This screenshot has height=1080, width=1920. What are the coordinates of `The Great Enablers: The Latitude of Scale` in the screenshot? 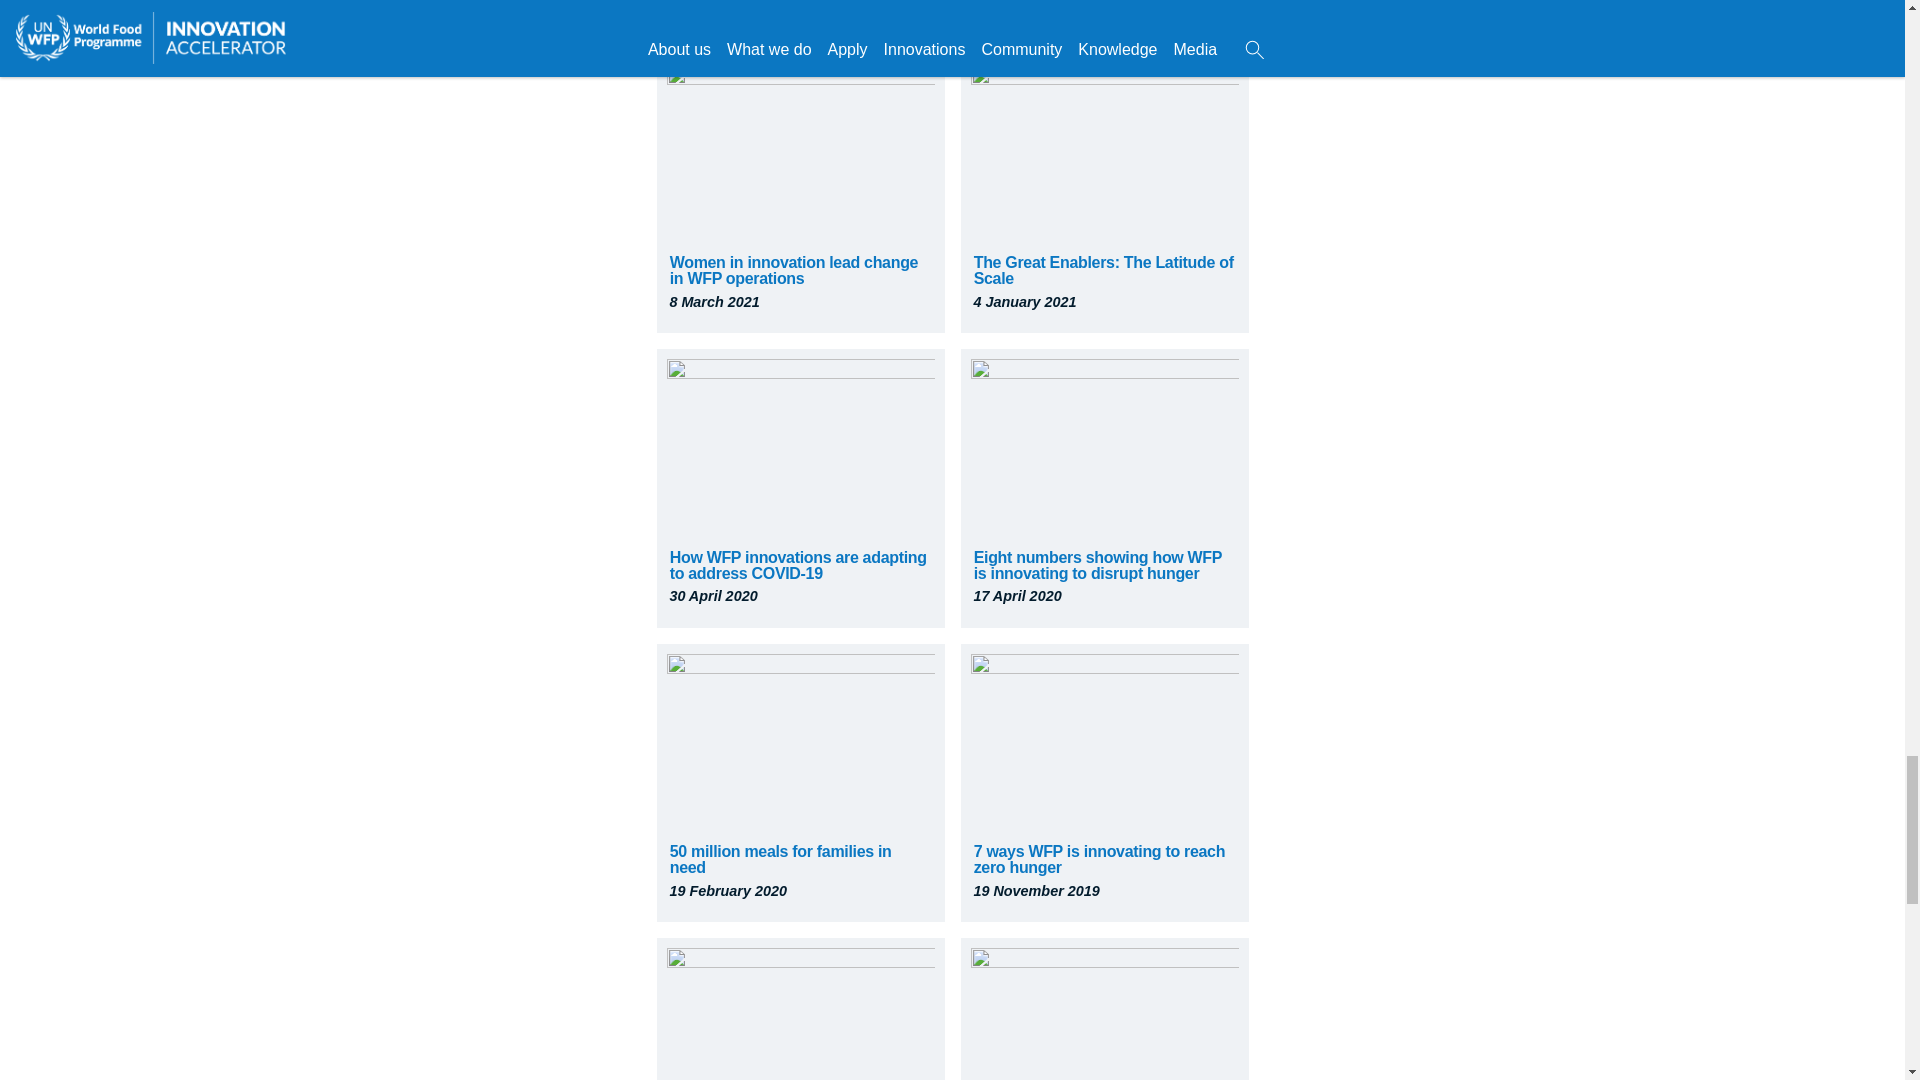 It's located at (1104, 270).